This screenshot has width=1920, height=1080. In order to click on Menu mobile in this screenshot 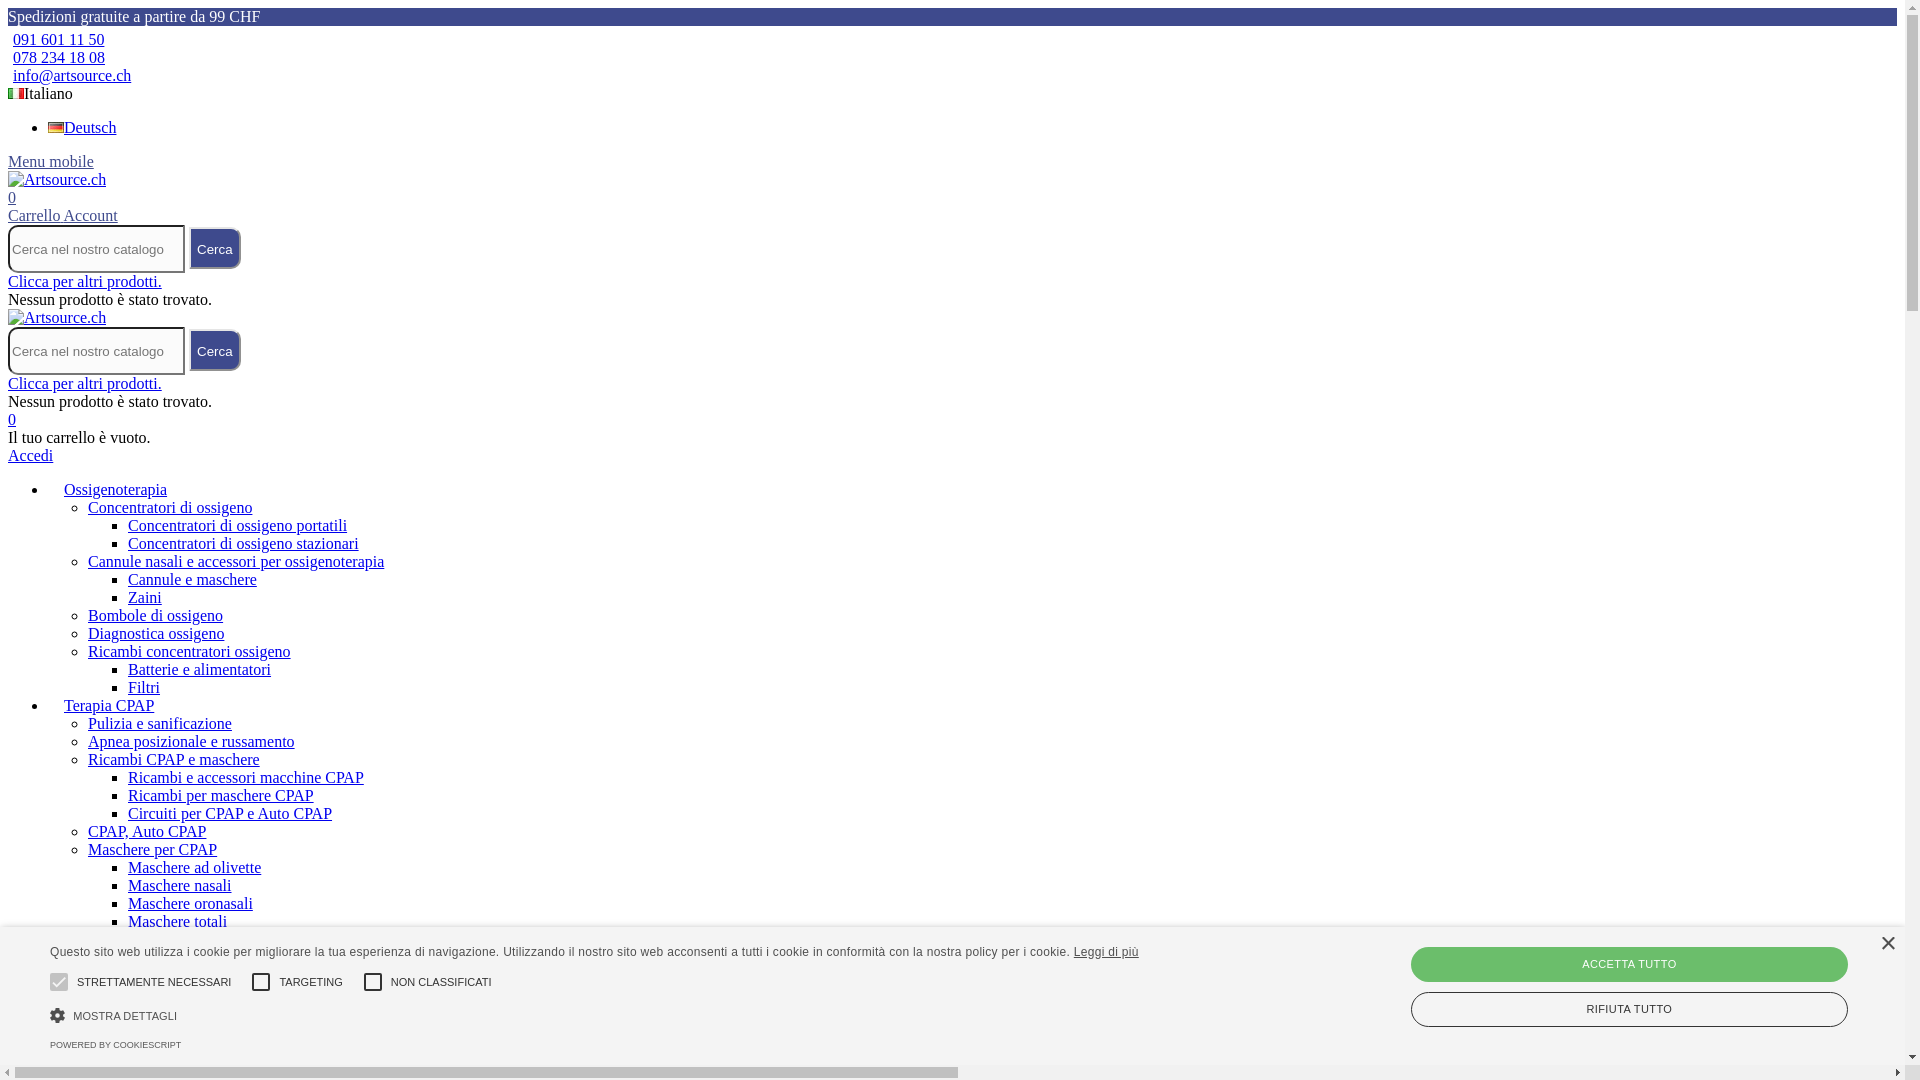, I will do `click(51, 162)`.